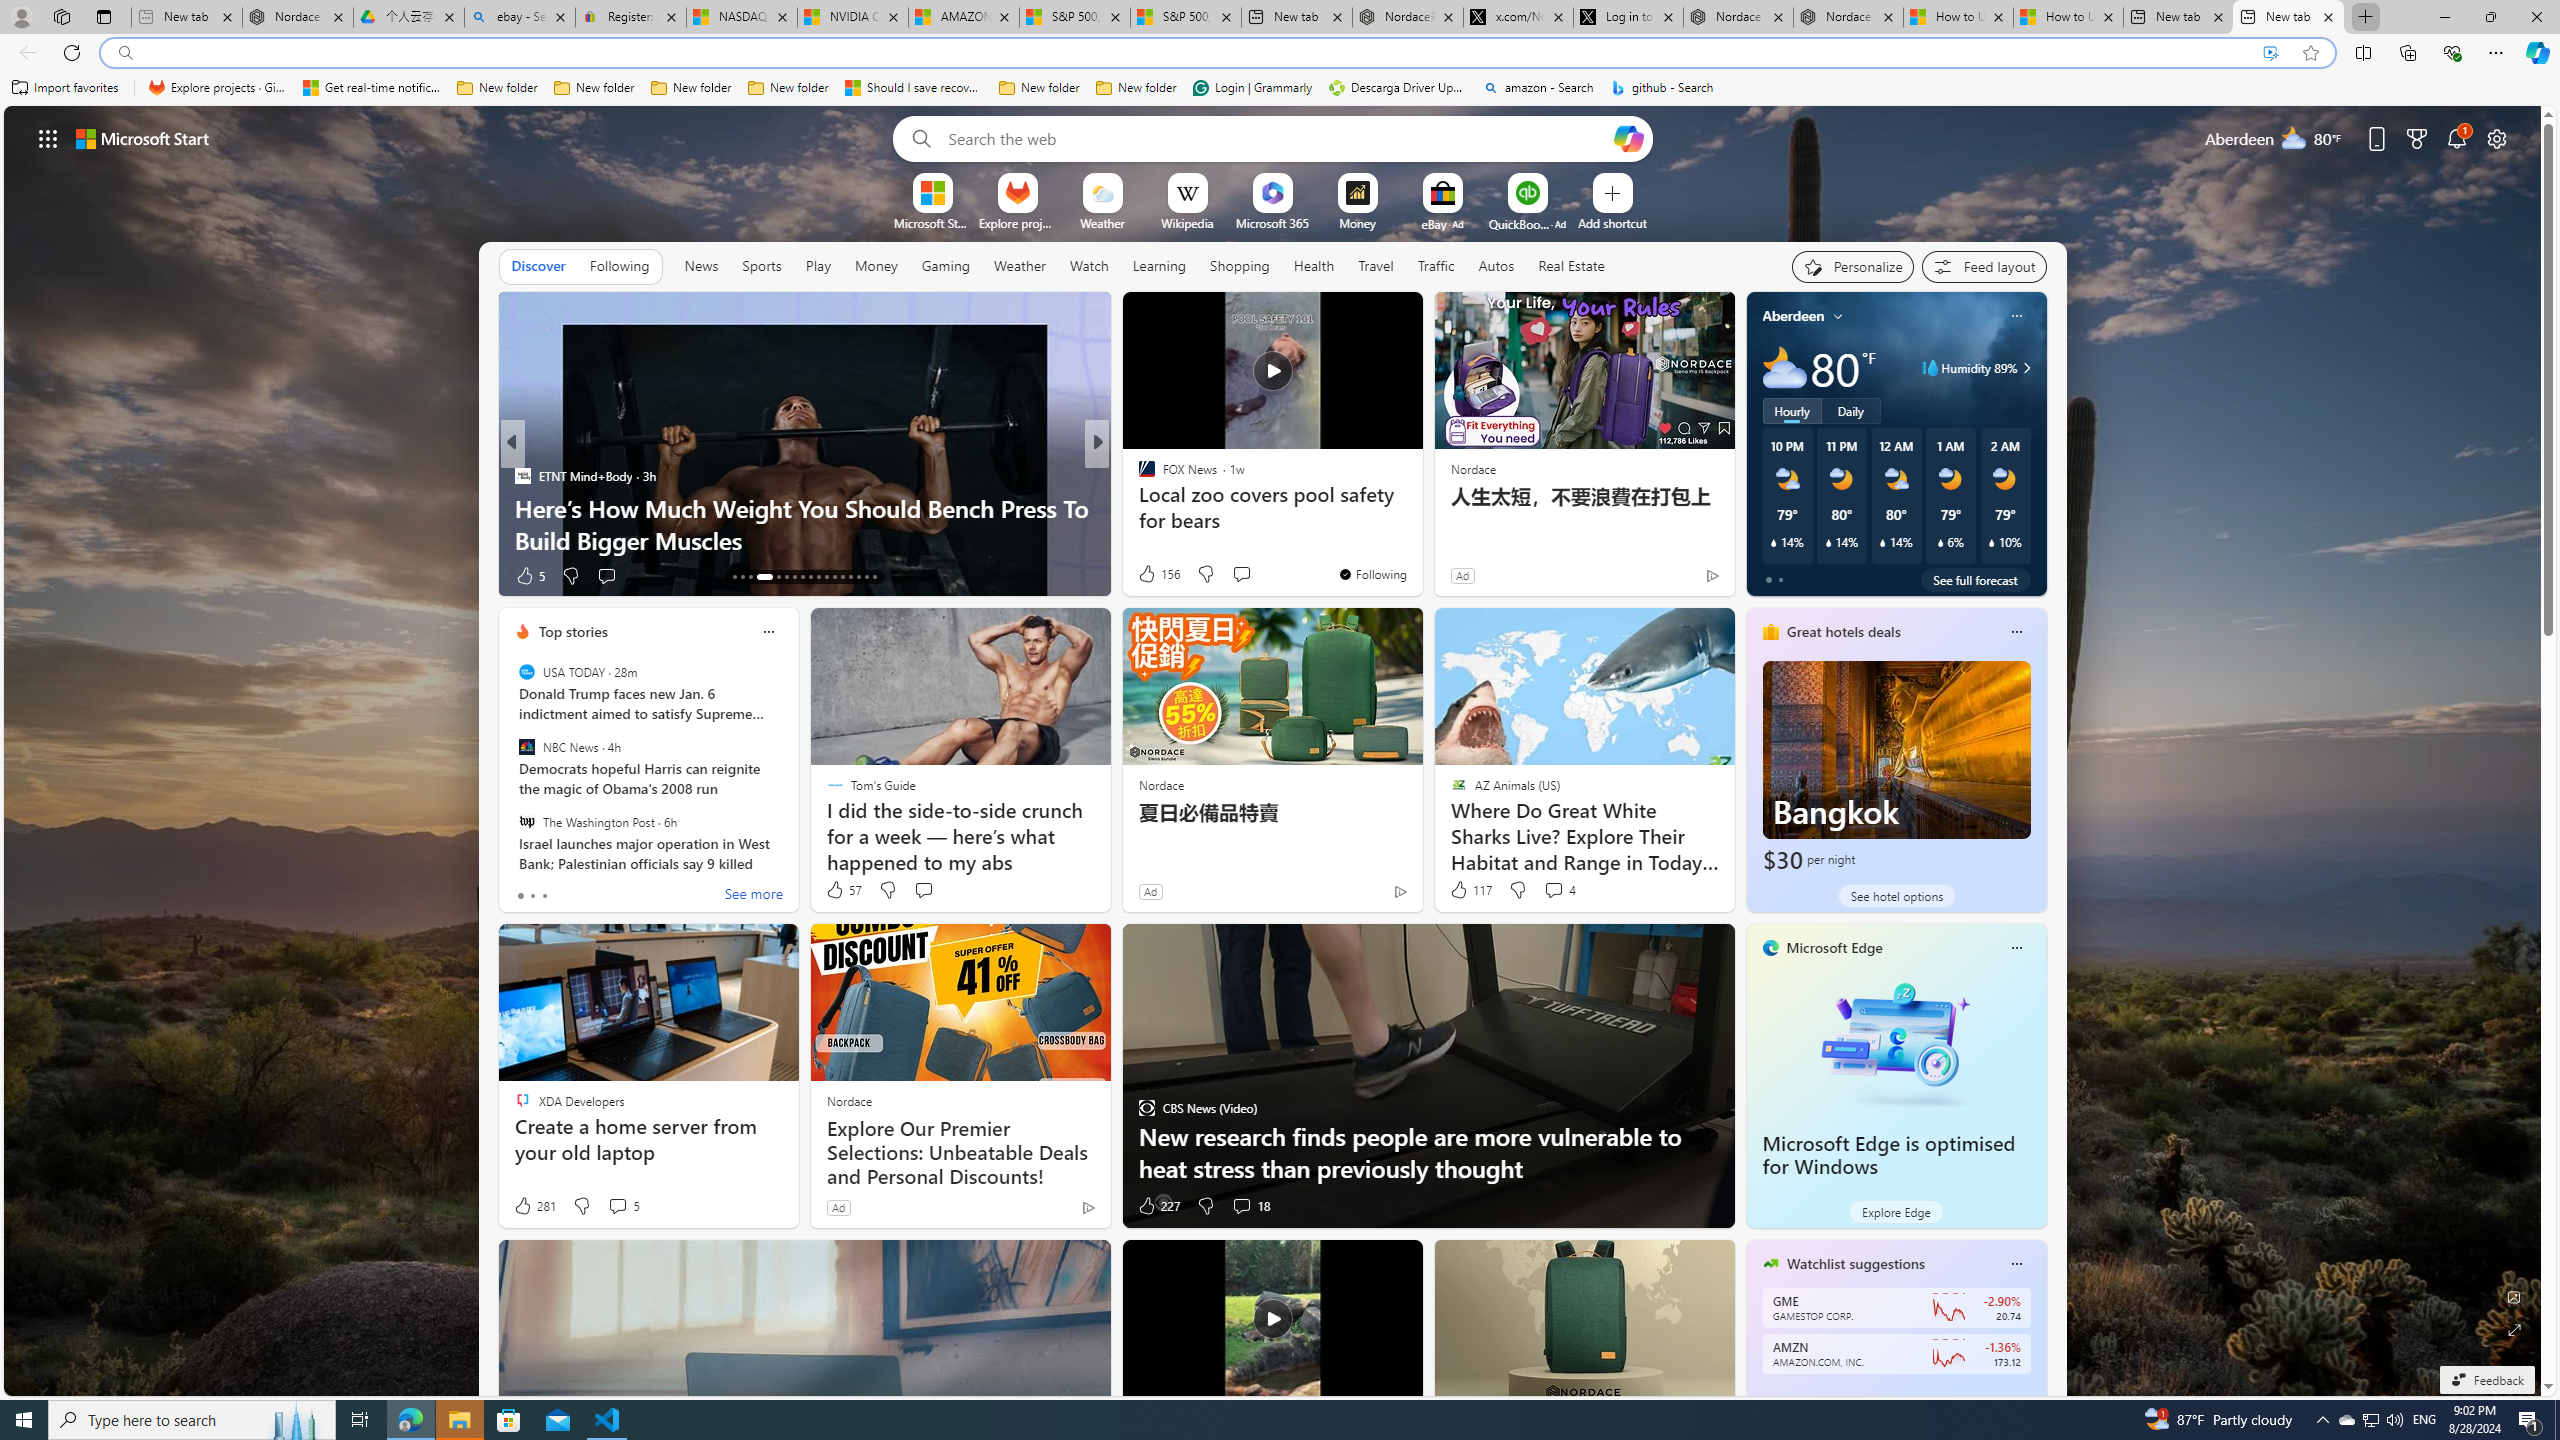 This screenshot has width=2560, height=1440. I want to click on Travel, so click(1376, 266).